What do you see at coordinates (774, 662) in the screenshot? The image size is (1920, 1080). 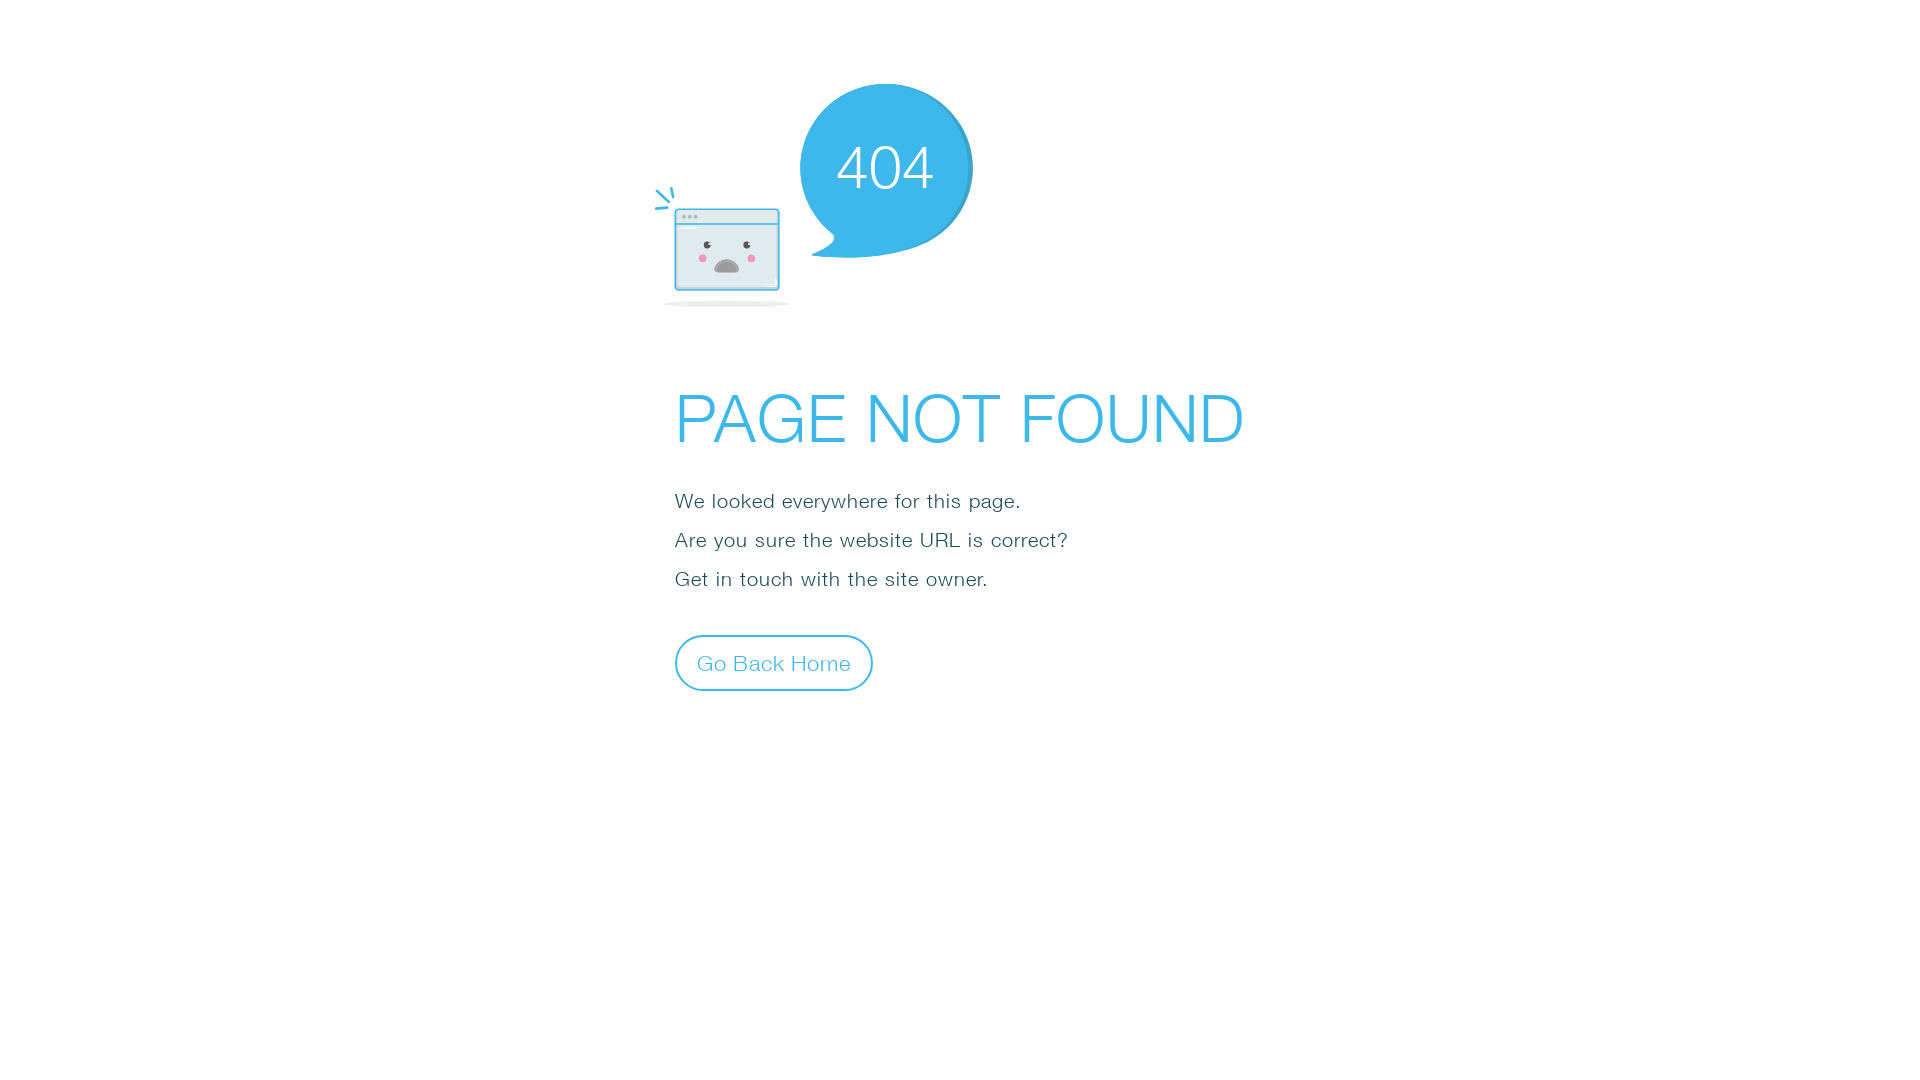 I see `Go Back Home` at bounding box center [774, 662].